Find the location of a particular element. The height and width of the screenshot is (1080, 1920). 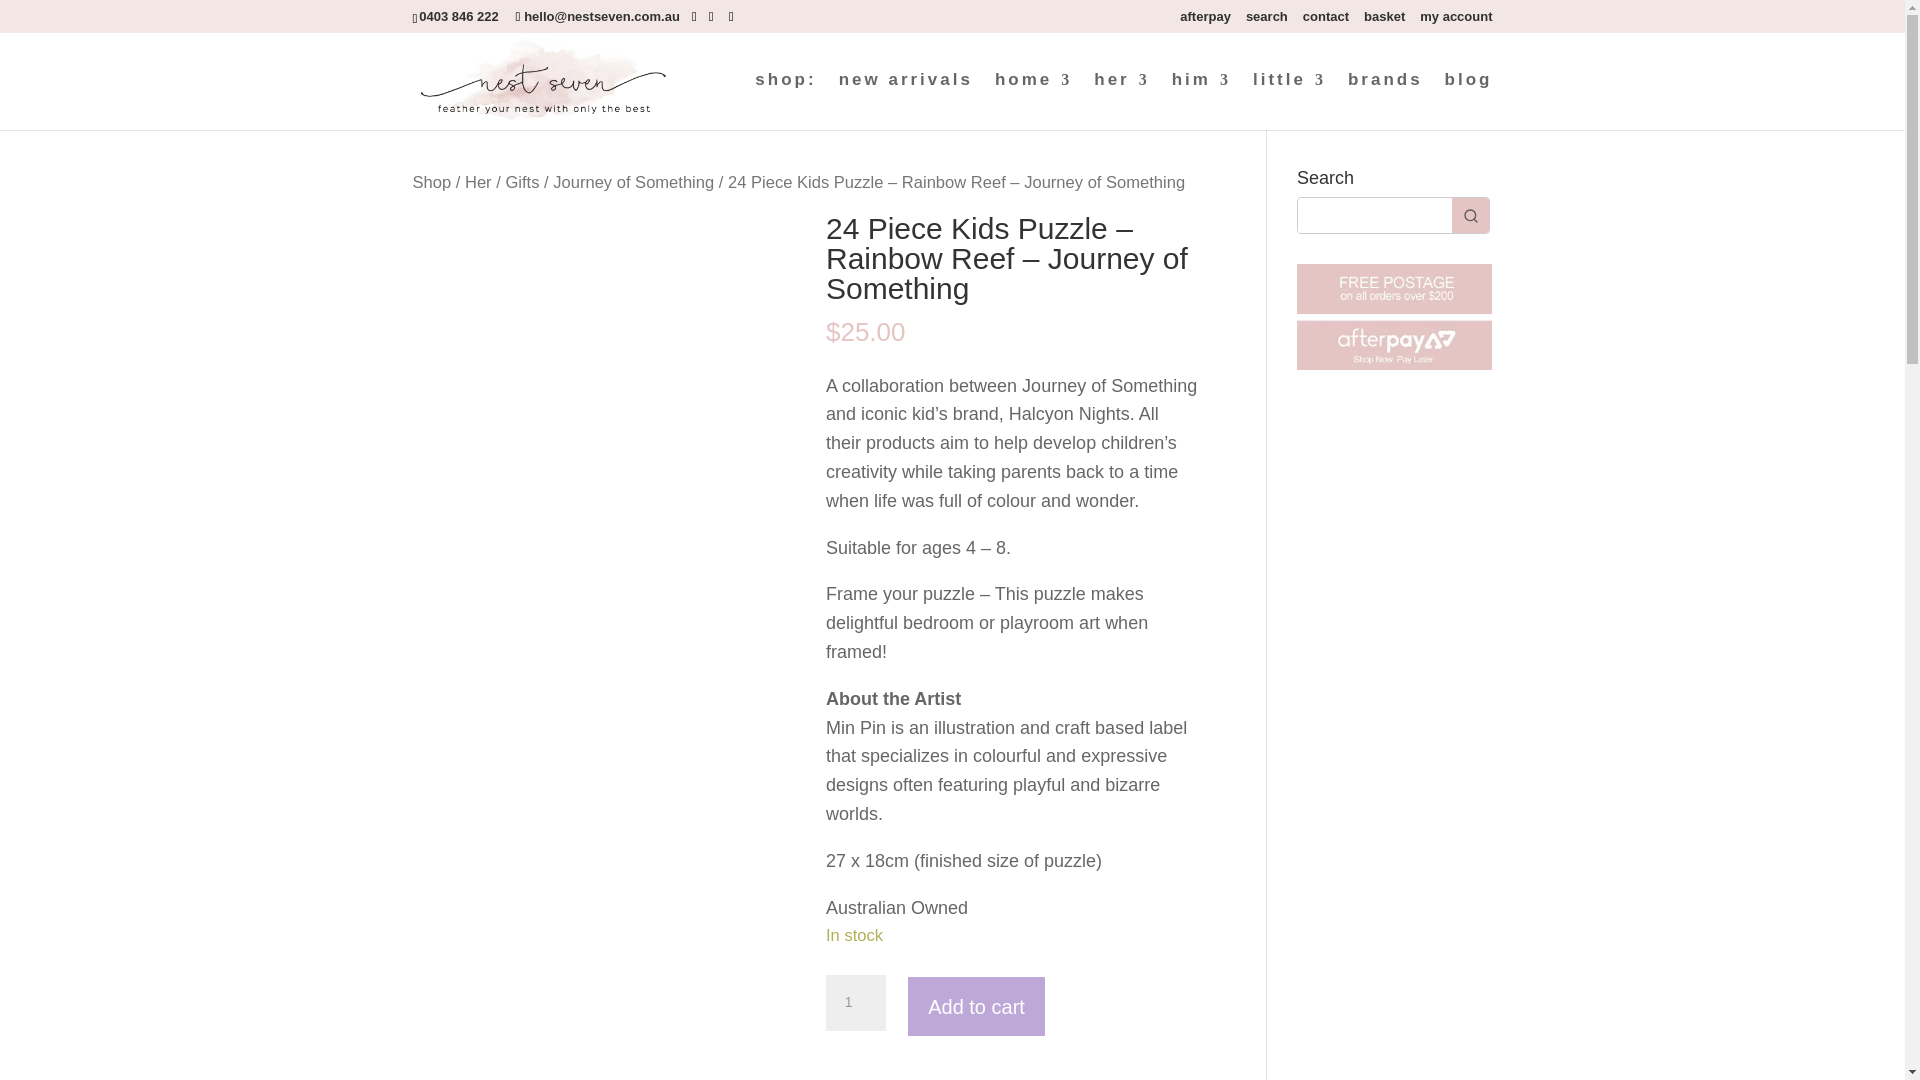

afterpay is located at coordinates (1205, 21).